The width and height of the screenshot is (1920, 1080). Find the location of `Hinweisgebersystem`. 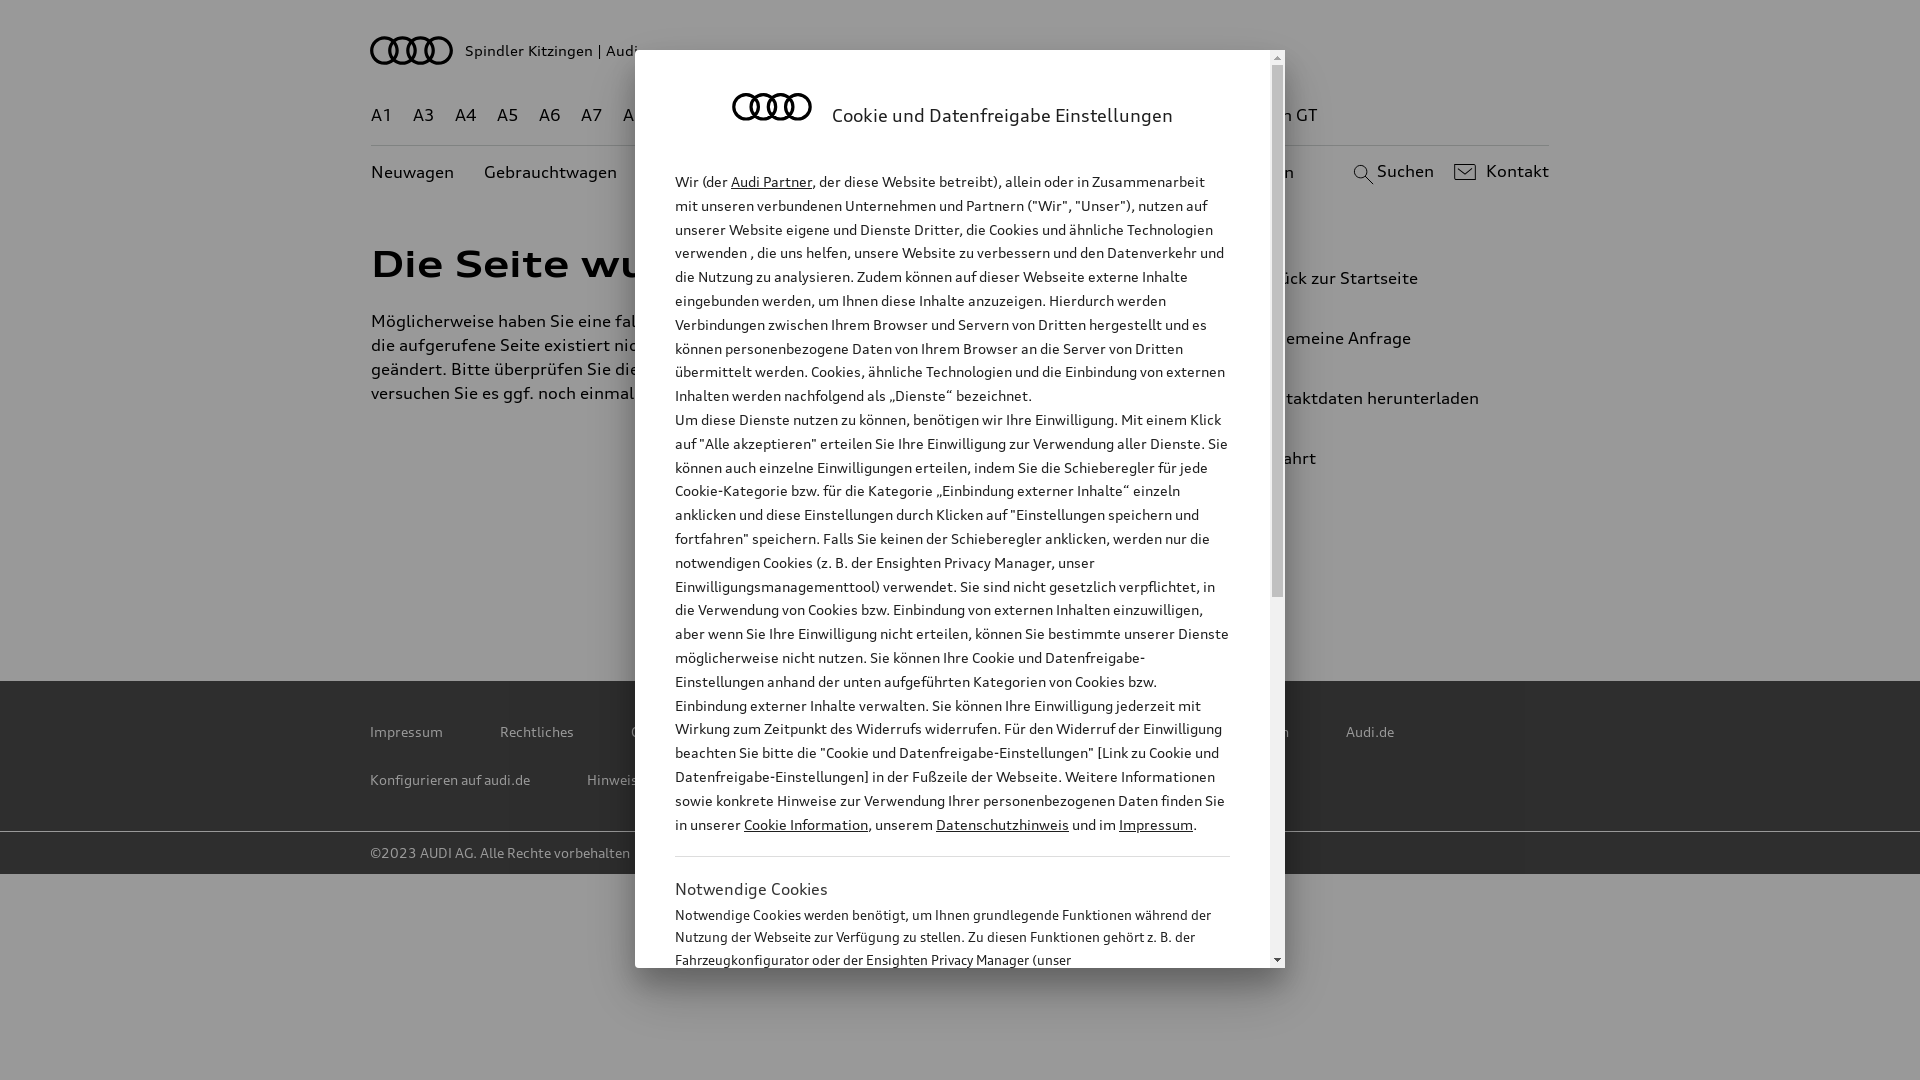

Hinweisgebersystem is located at coordinates (654, 780).